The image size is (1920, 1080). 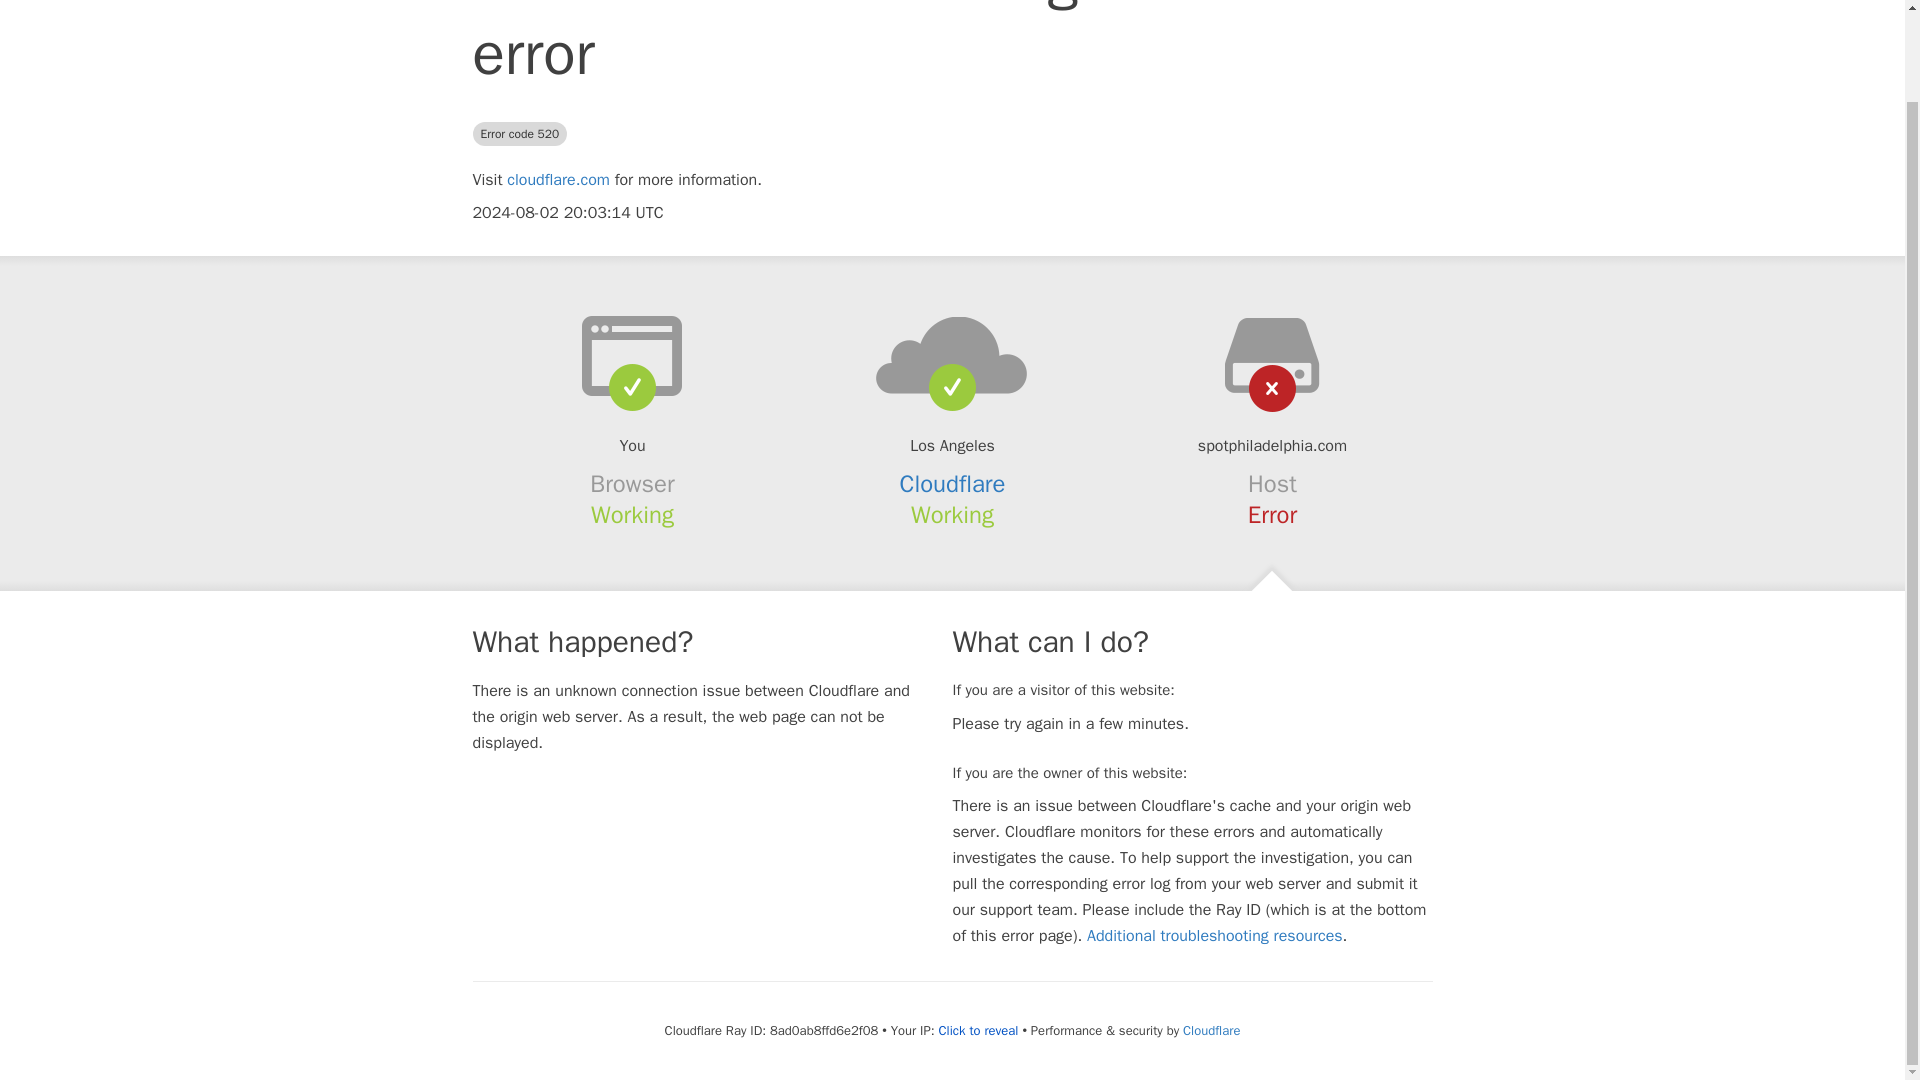 What do you see at coordinates (978, 1030) in the screenshot?
I see `Click to reveal` at bounding box center [978, 1030].